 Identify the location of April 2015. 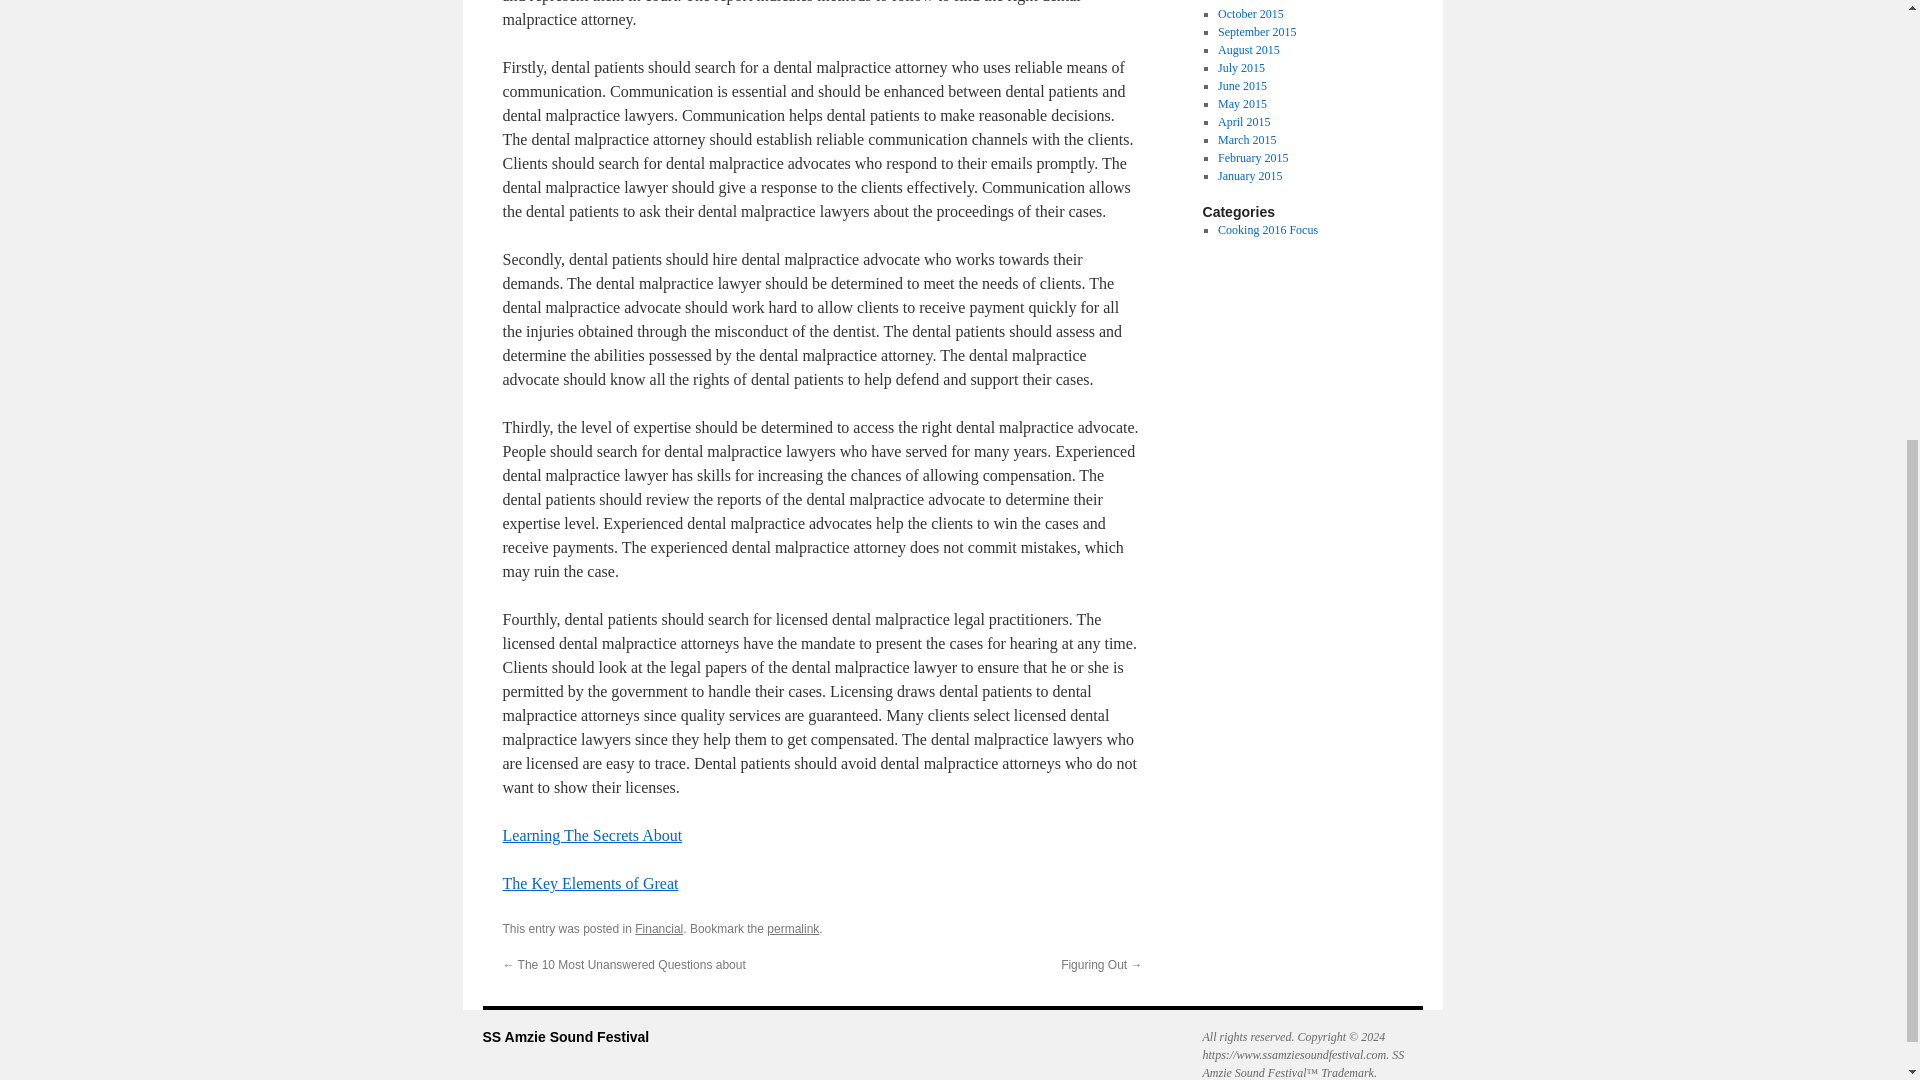
(1243, 121).